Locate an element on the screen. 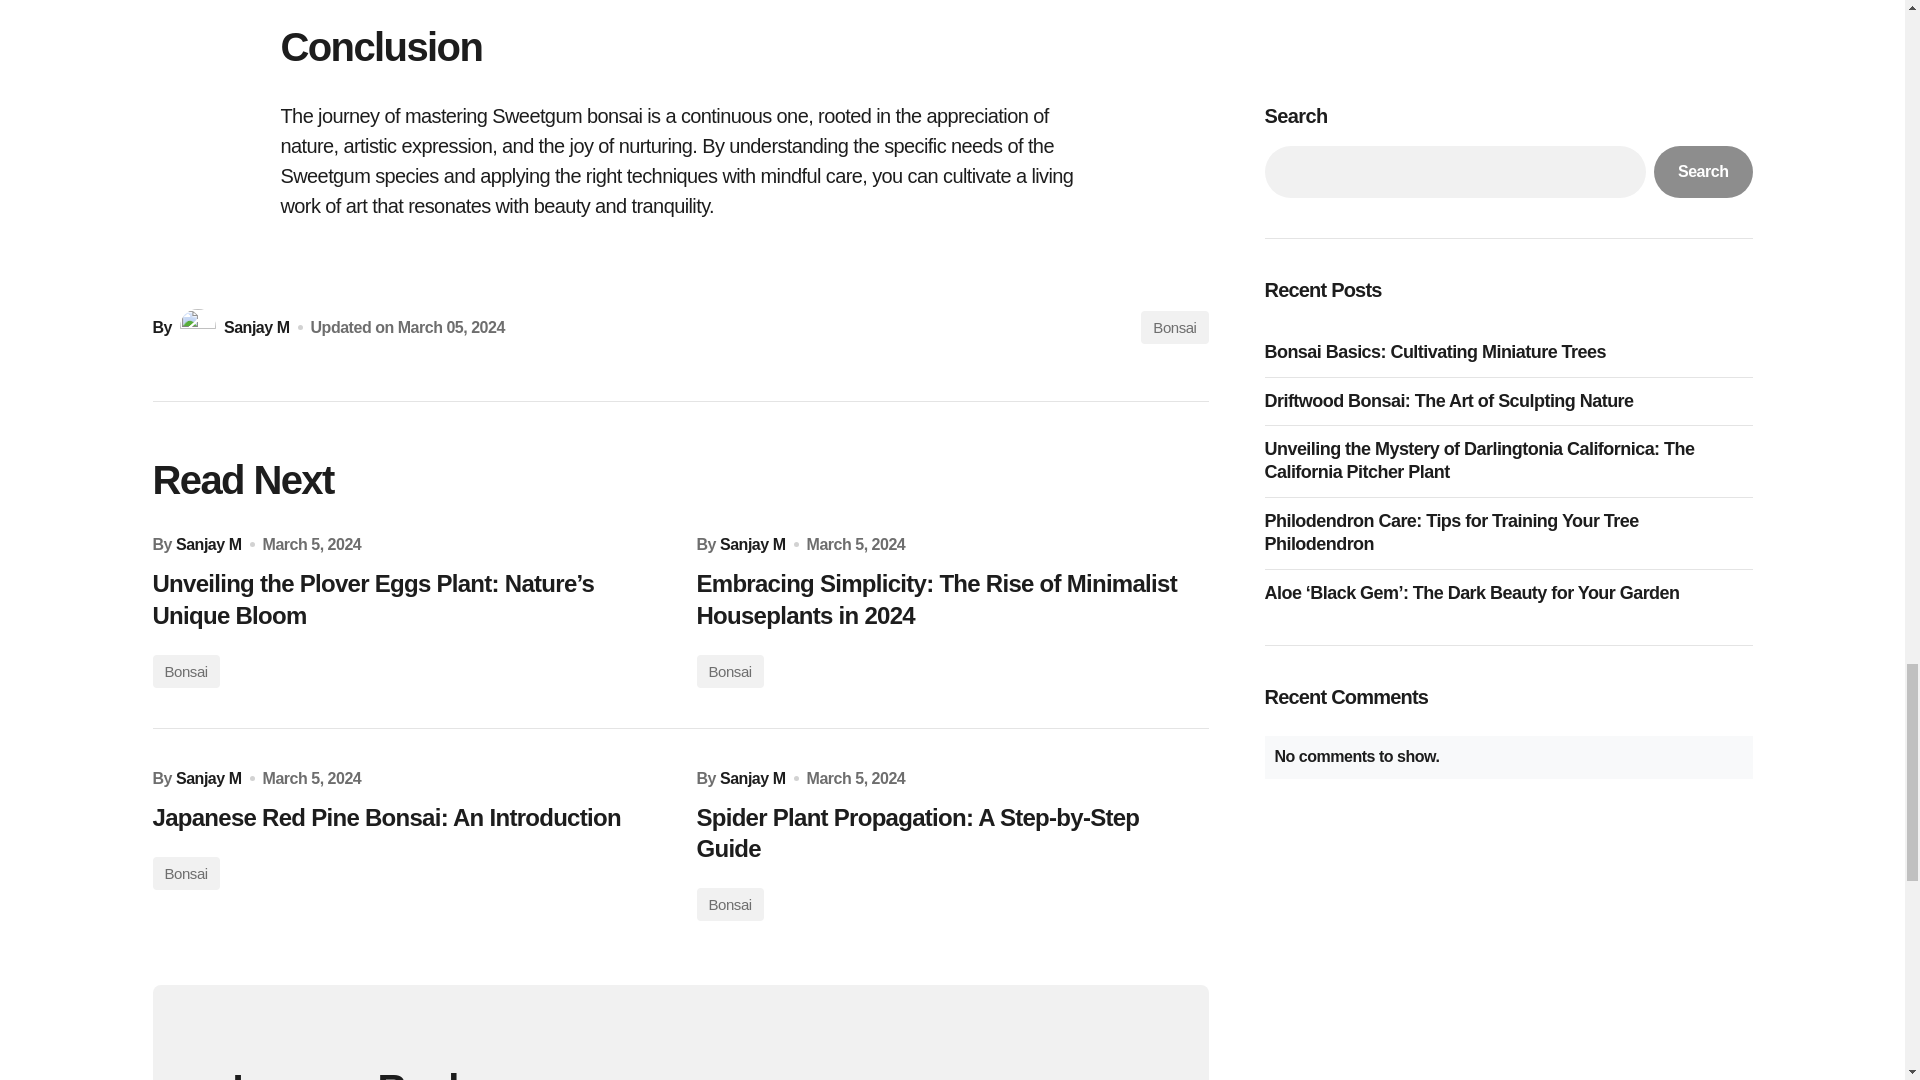  Bonsai is located at coordinates (728, 670).